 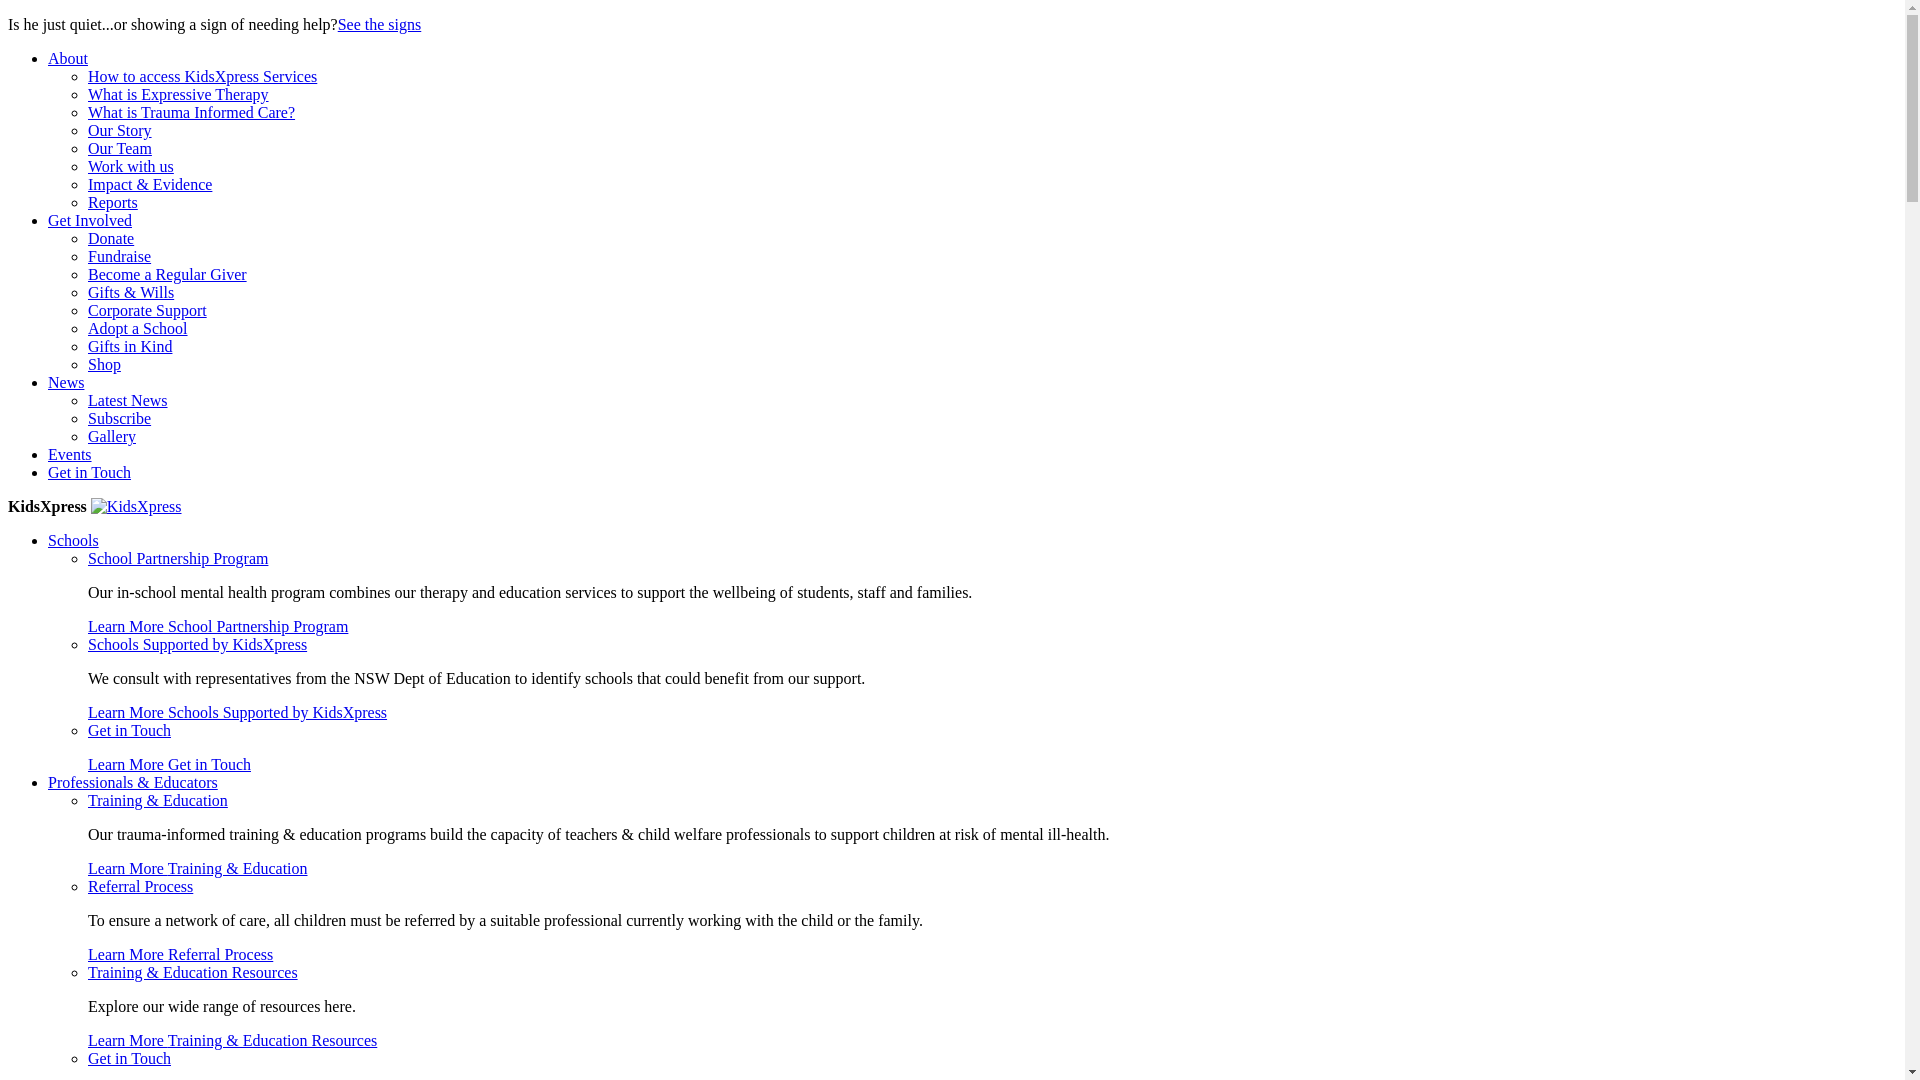 I want to click on Fundraise, so click(x=120, y=256).